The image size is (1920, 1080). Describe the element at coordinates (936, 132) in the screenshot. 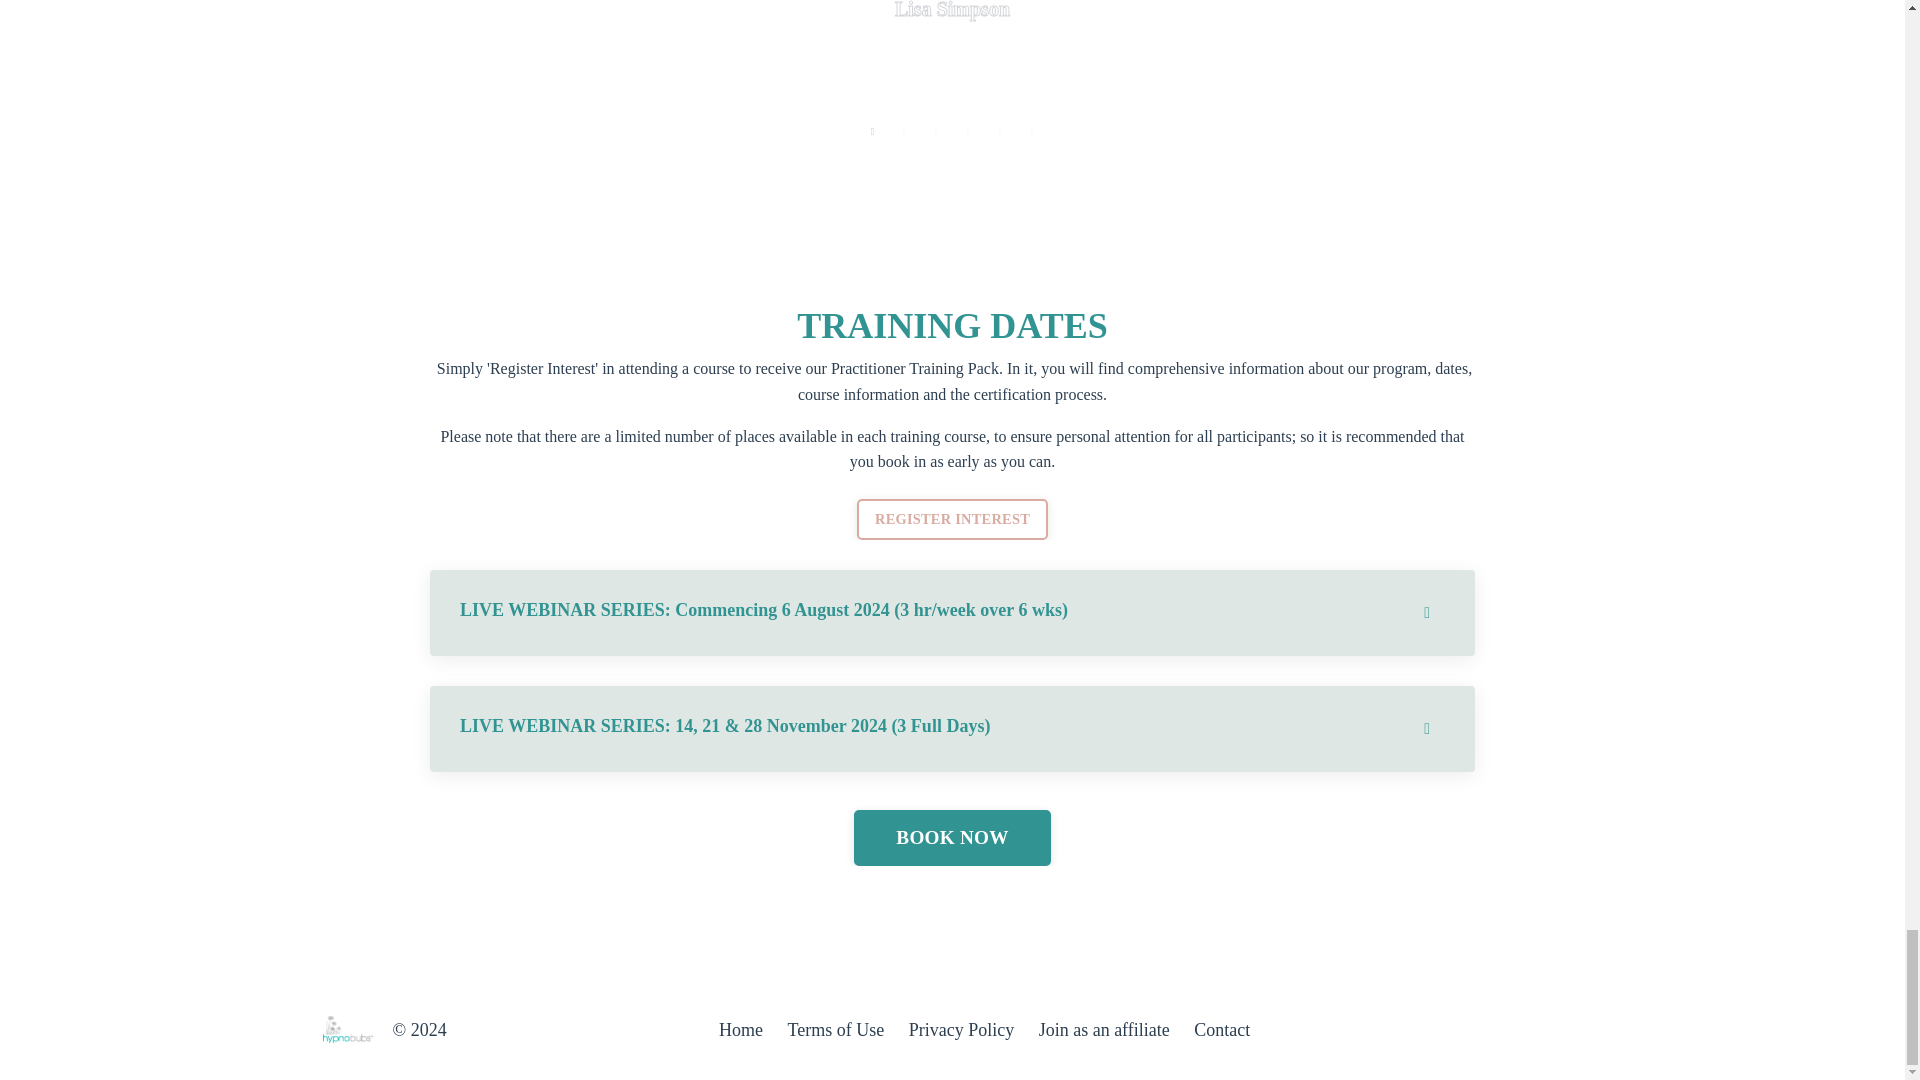

I see `3` at that location.